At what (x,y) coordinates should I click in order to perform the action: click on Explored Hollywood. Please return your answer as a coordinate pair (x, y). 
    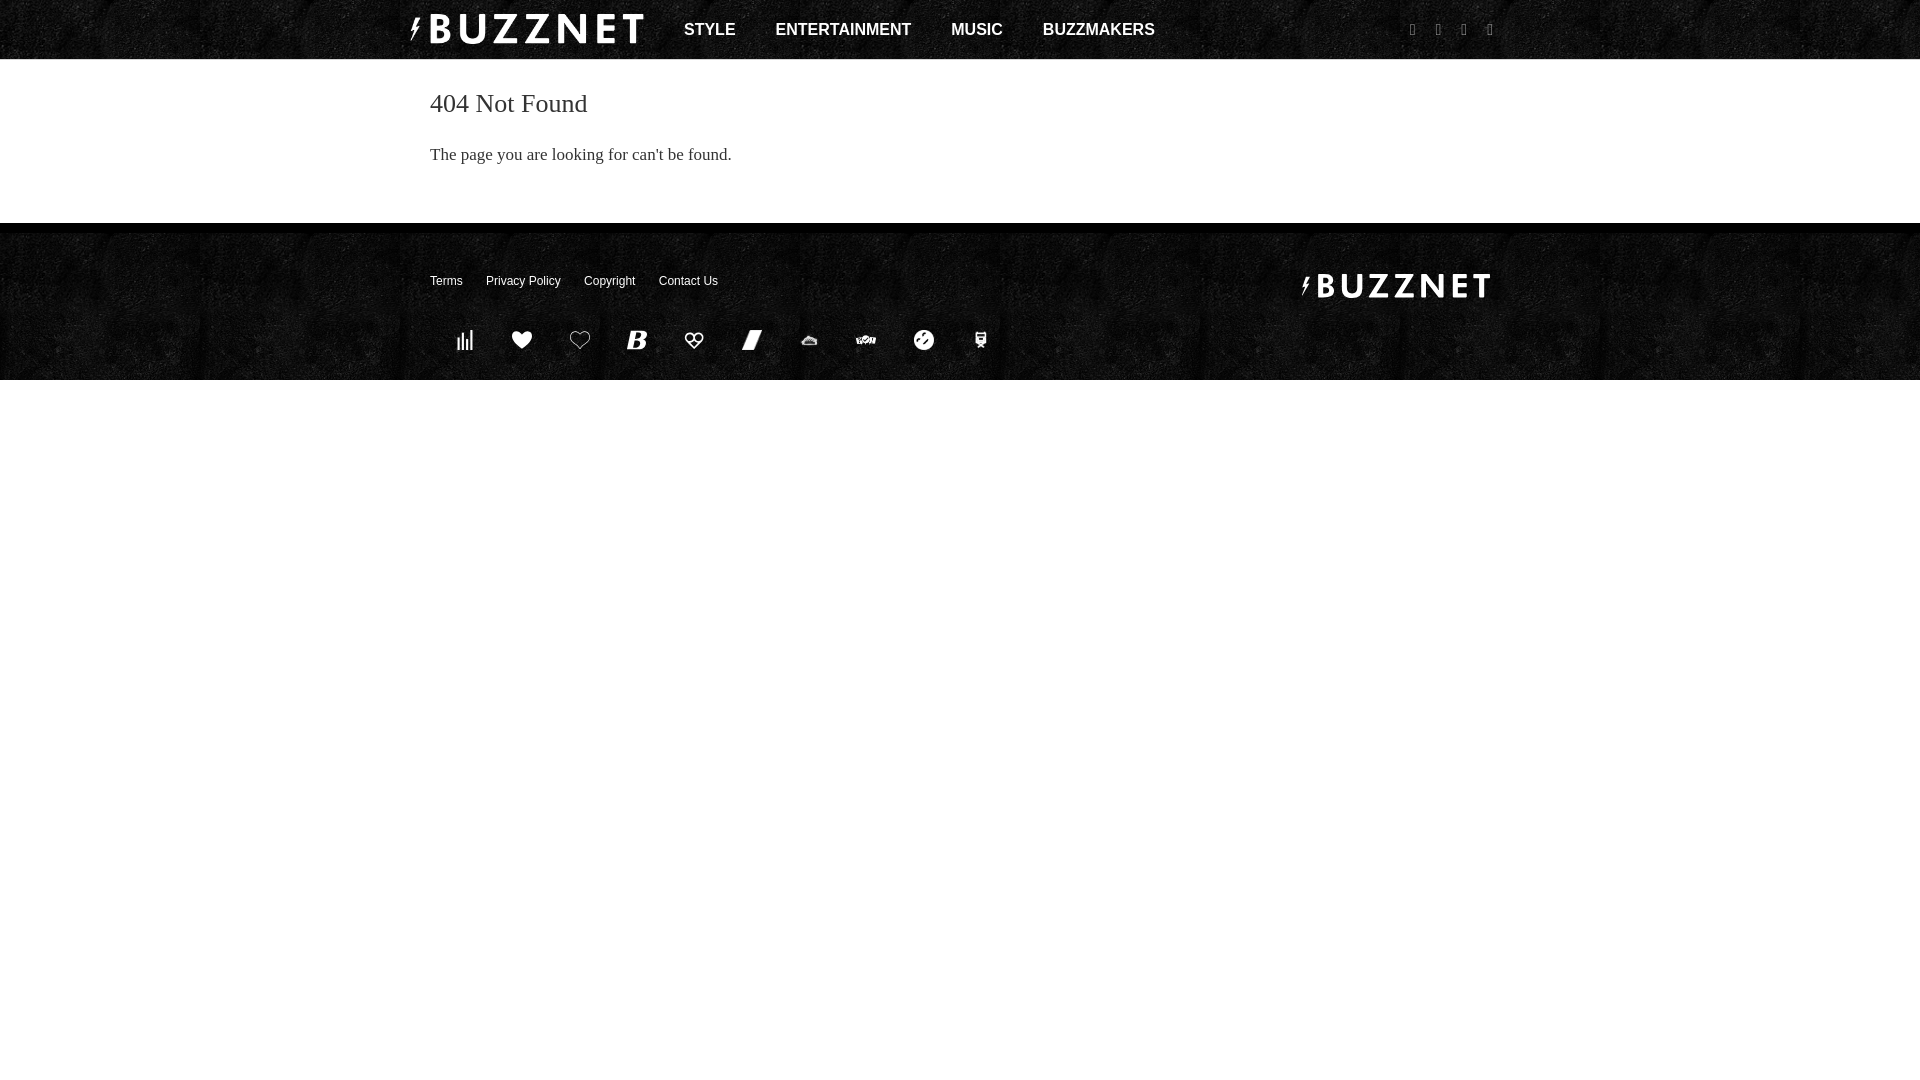
    Looking at the image, I should click on (981, 339).